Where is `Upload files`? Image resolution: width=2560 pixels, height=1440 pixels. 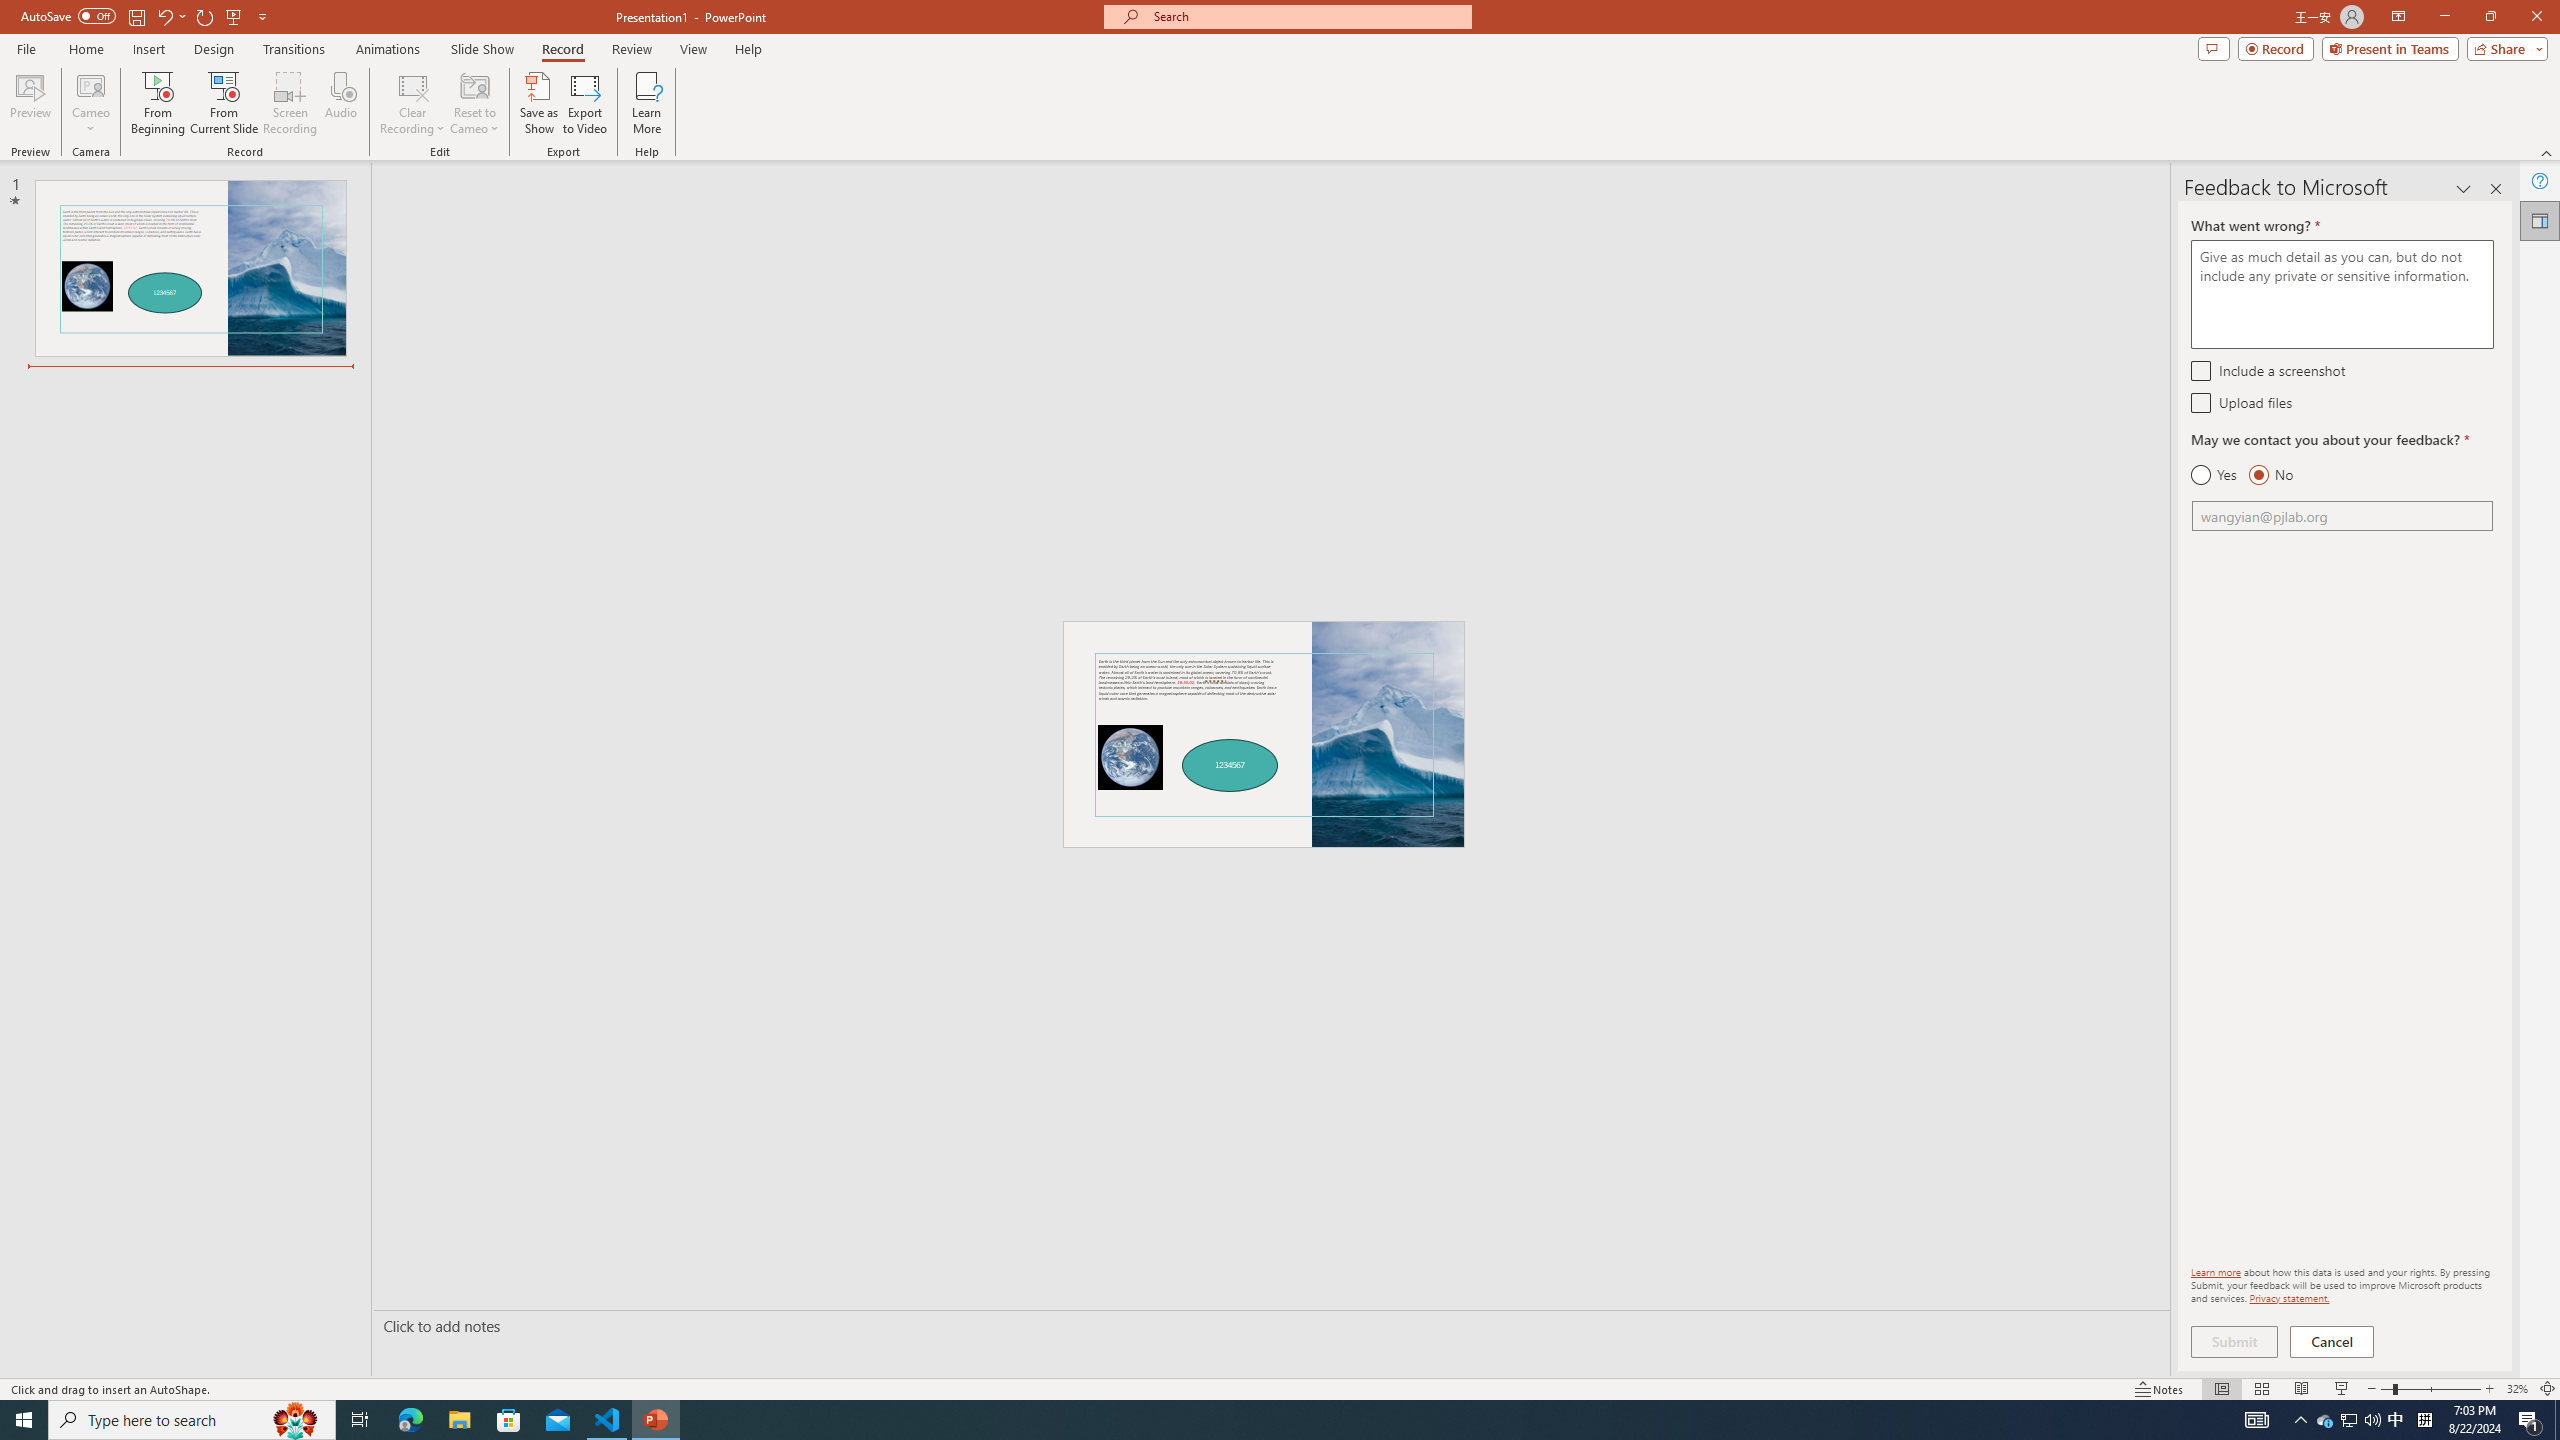 Upload files is located at coordinates (2200, 402).